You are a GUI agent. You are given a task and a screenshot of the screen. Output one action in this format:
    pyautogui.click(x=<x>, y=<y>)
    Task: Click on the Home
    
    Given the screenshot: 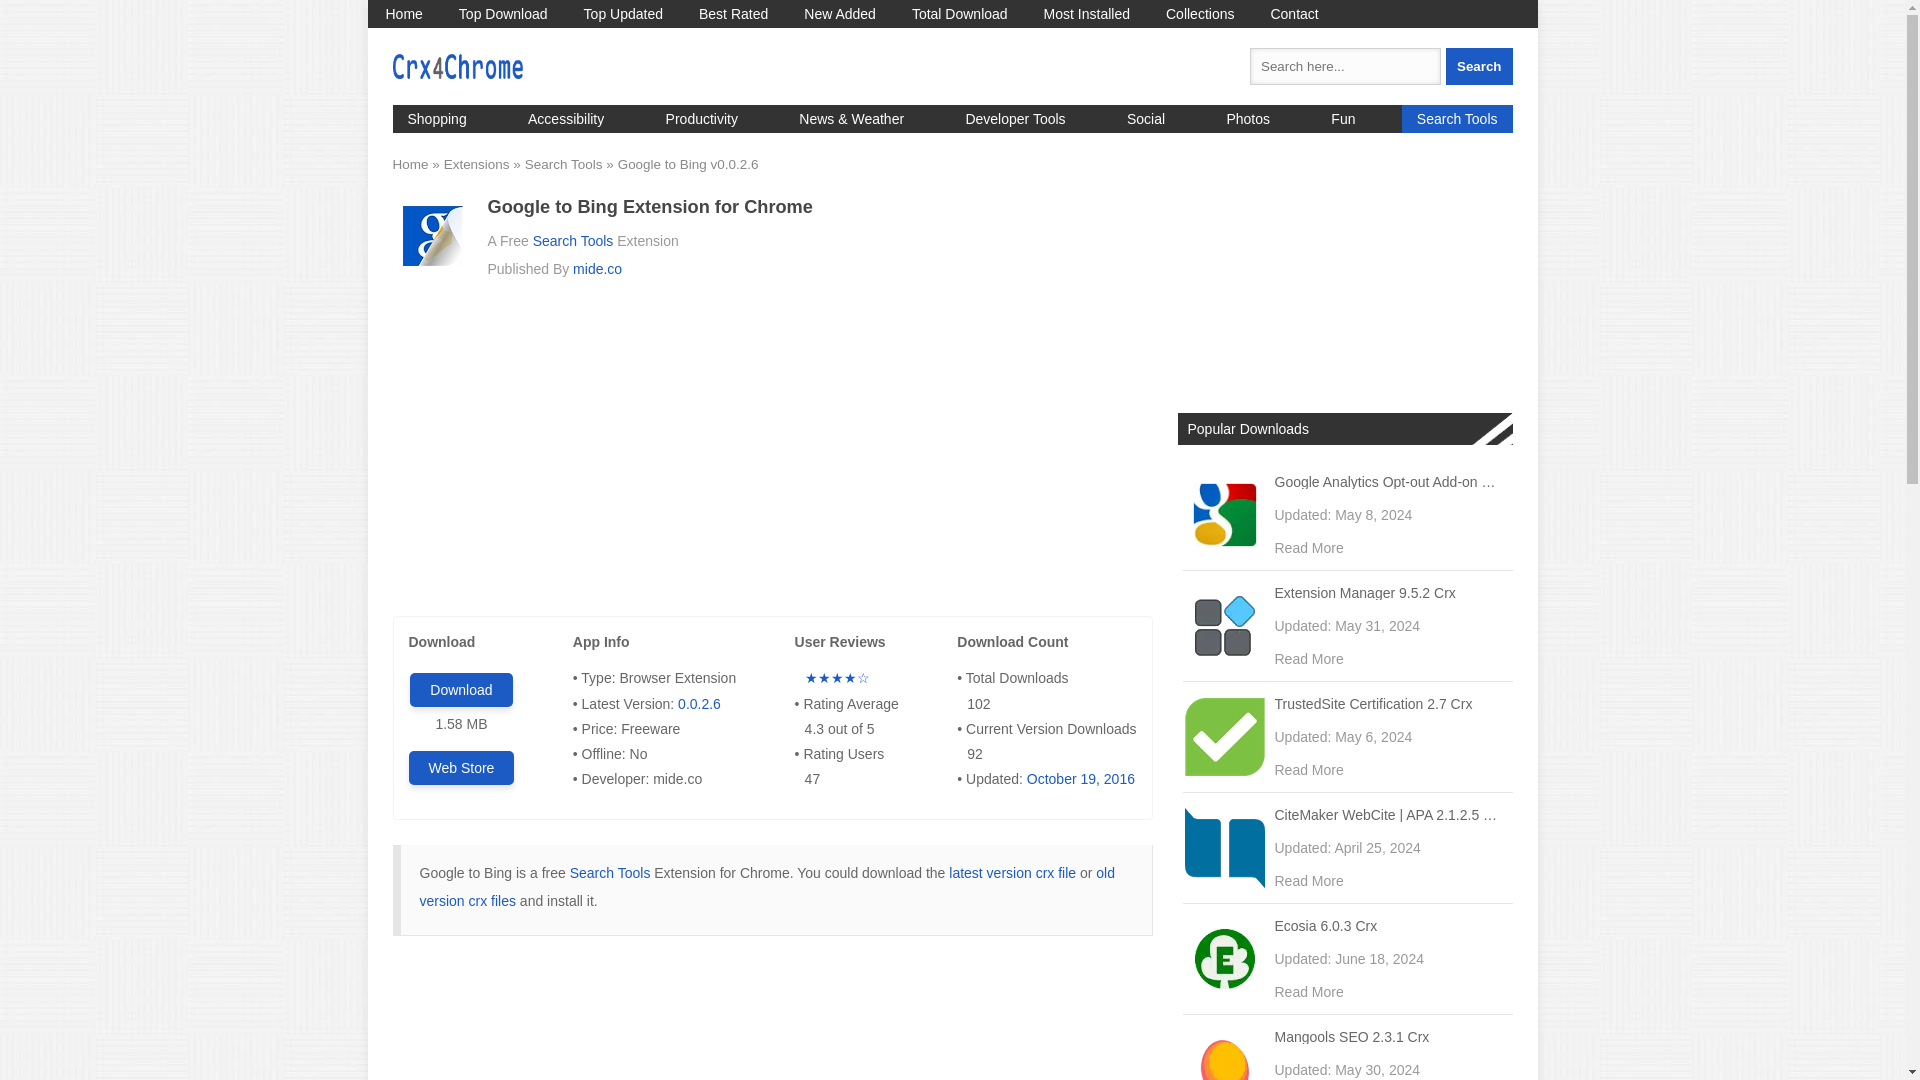 What is the action you would take?
    pyautogui.click(x=404, y=14)
    